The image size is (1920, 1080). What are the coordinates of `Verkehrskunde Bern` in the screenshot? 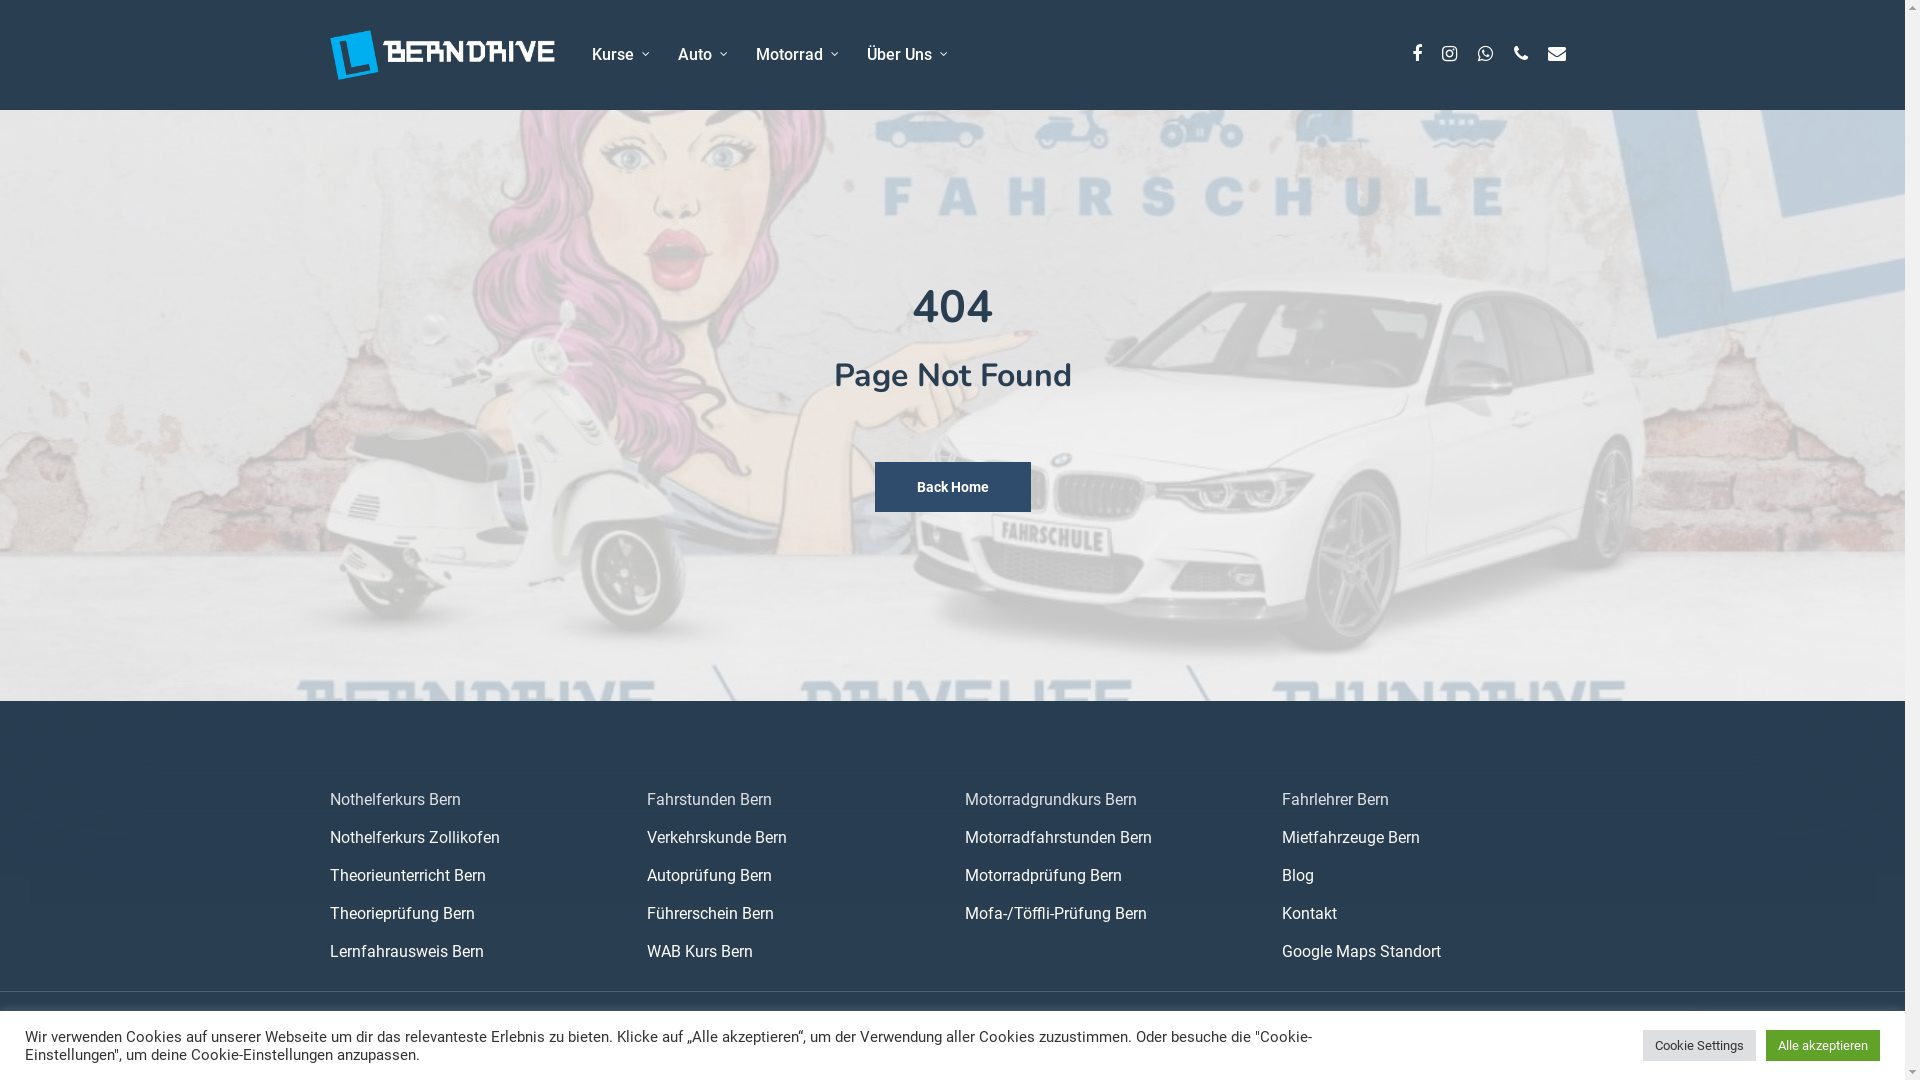 It's located at (794, 838).